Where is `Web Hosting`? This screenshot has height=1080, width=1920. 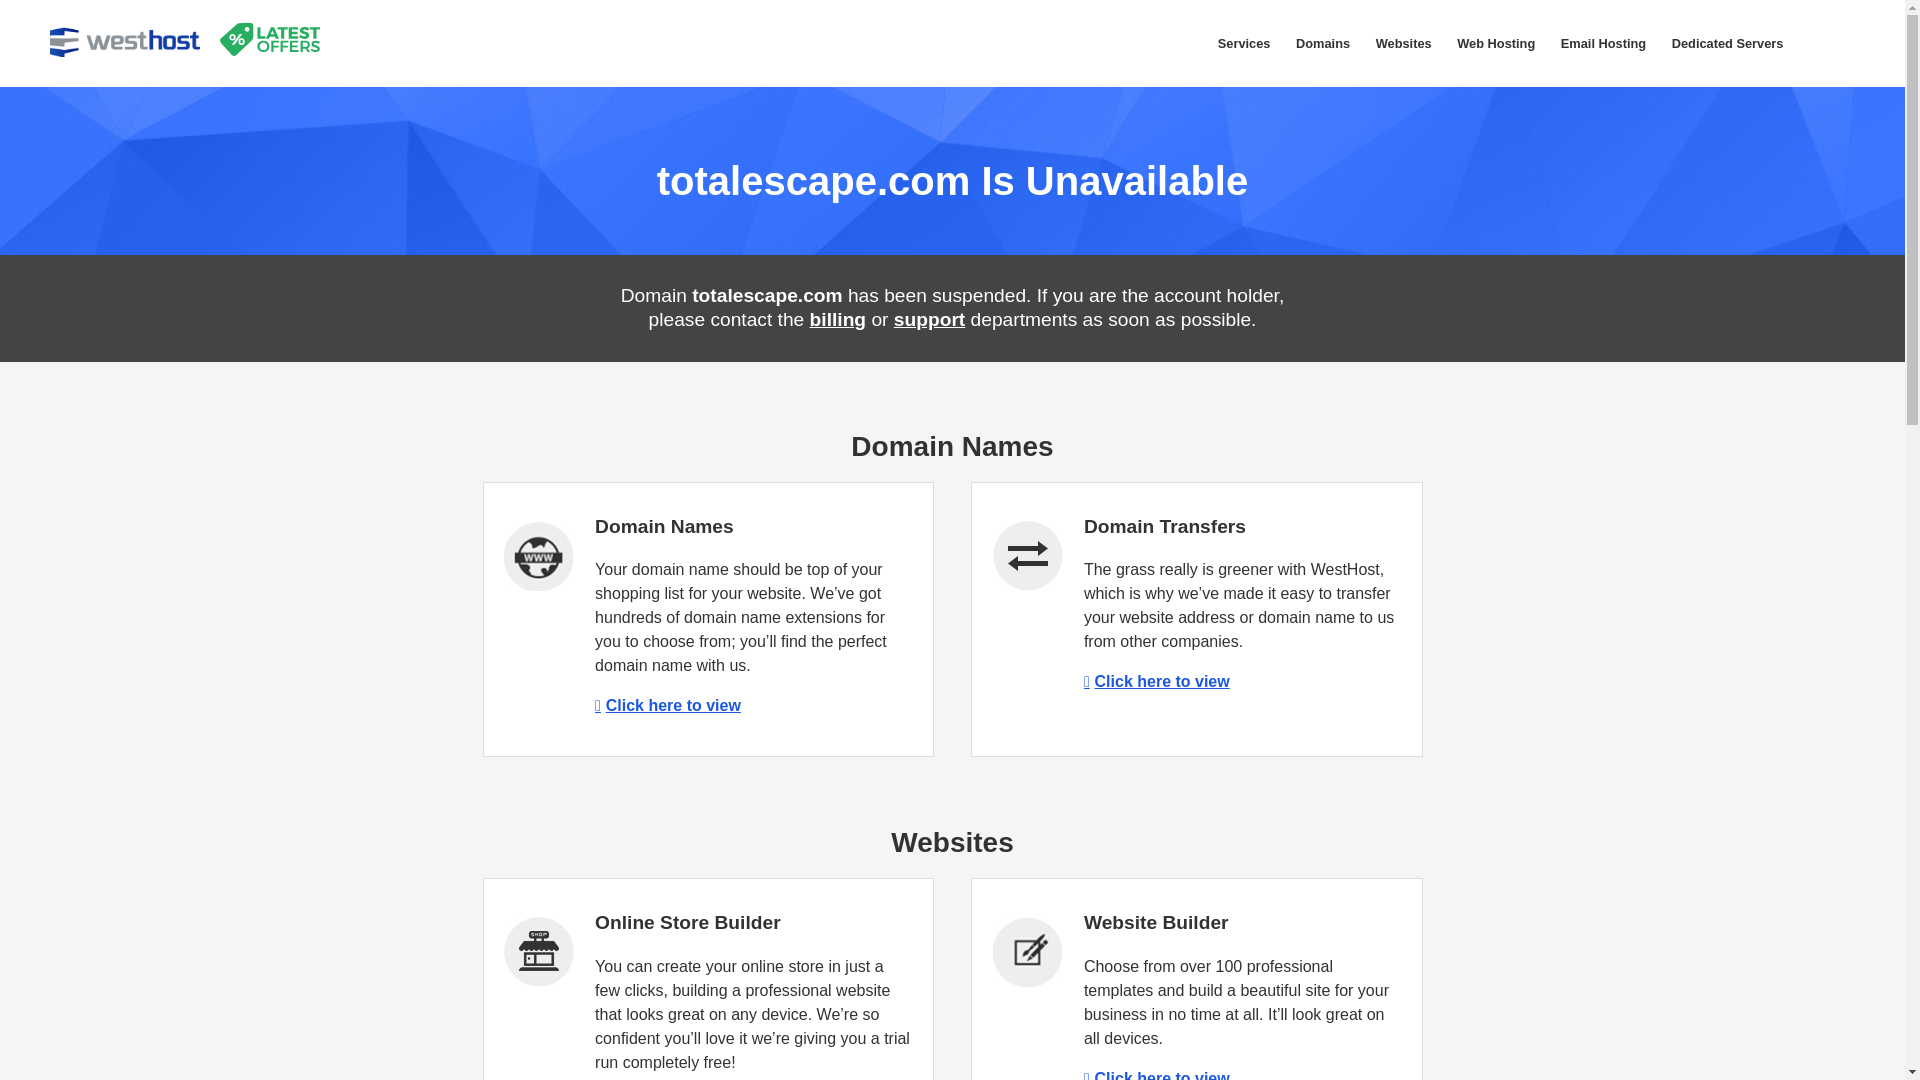
Web Hosting is located at coordinates (1495, 44).